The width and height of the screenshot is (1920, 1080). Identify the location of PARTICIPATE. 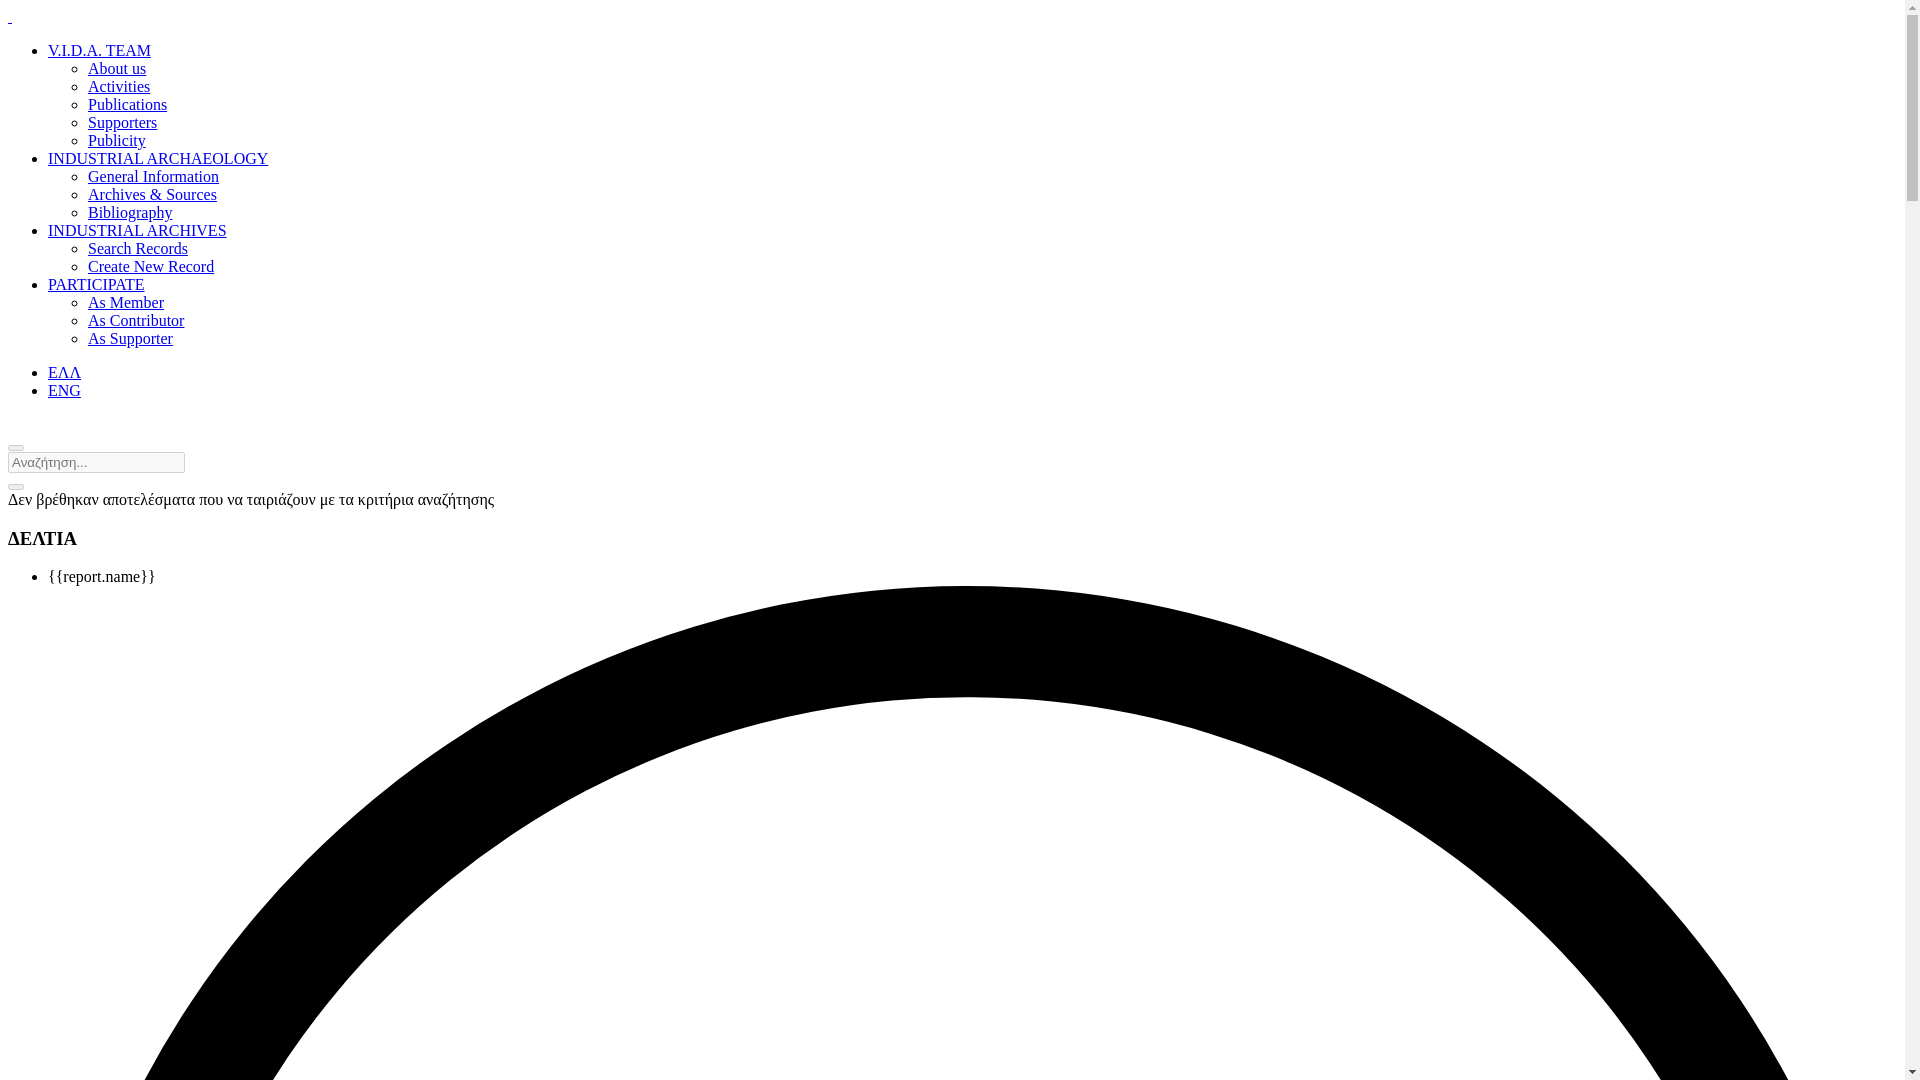
(96, 284).